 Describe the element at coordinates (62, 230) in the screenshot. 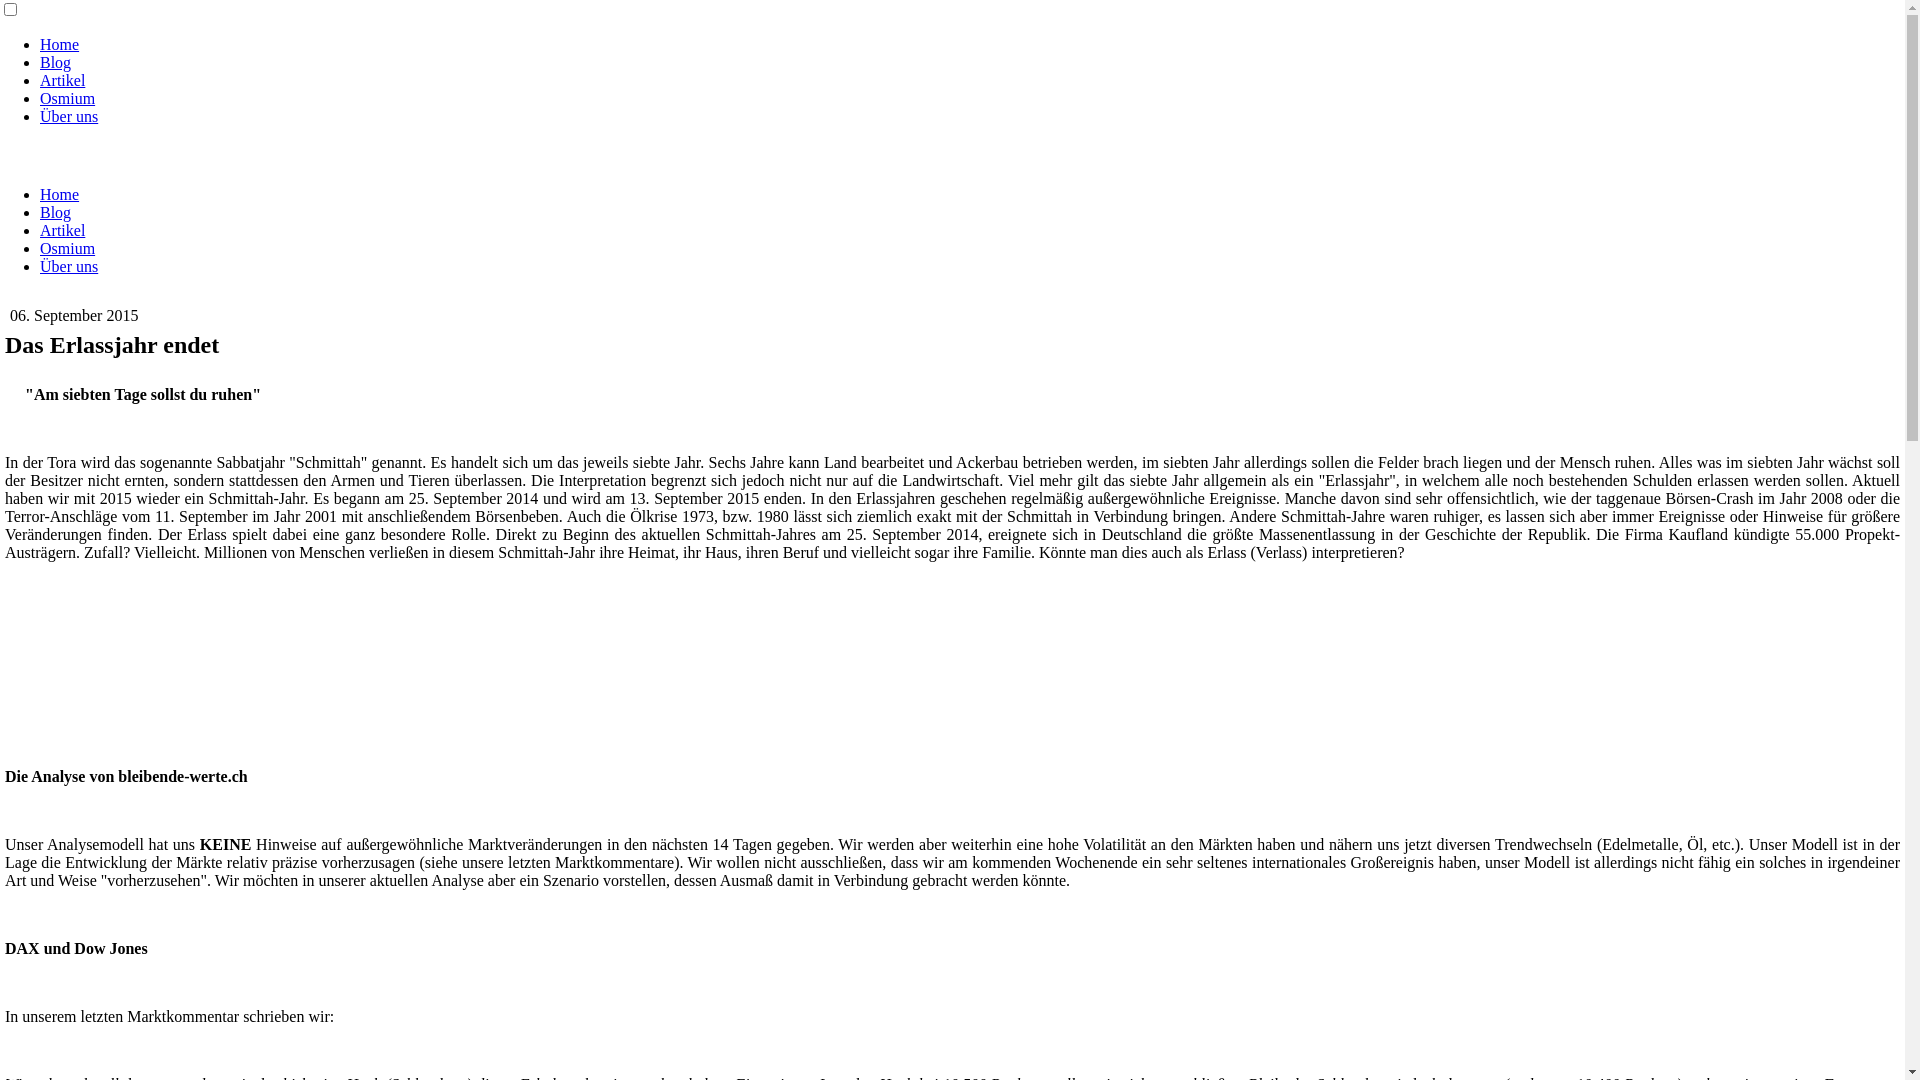

I see `Artikel` at that location.